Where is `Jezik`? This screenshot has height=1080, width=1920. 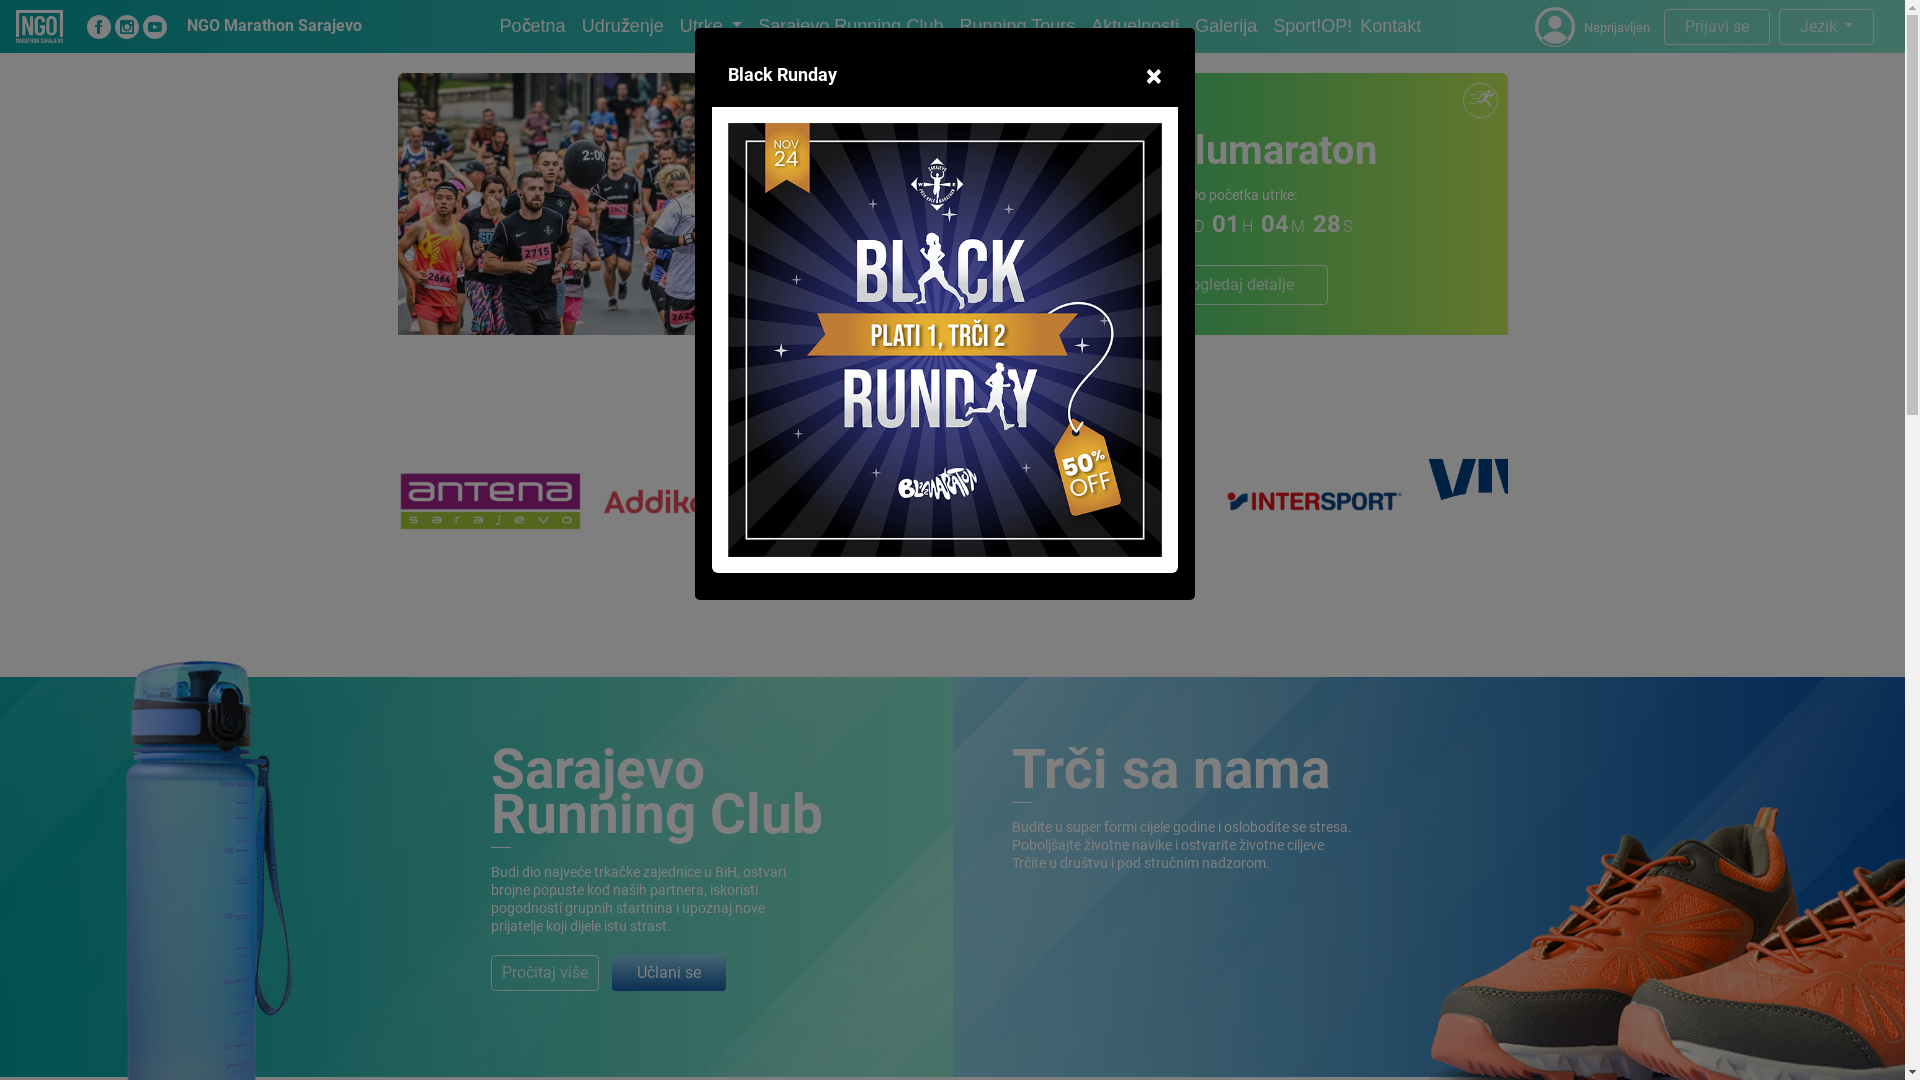
Jezik is located at coordinates (1826, 27).